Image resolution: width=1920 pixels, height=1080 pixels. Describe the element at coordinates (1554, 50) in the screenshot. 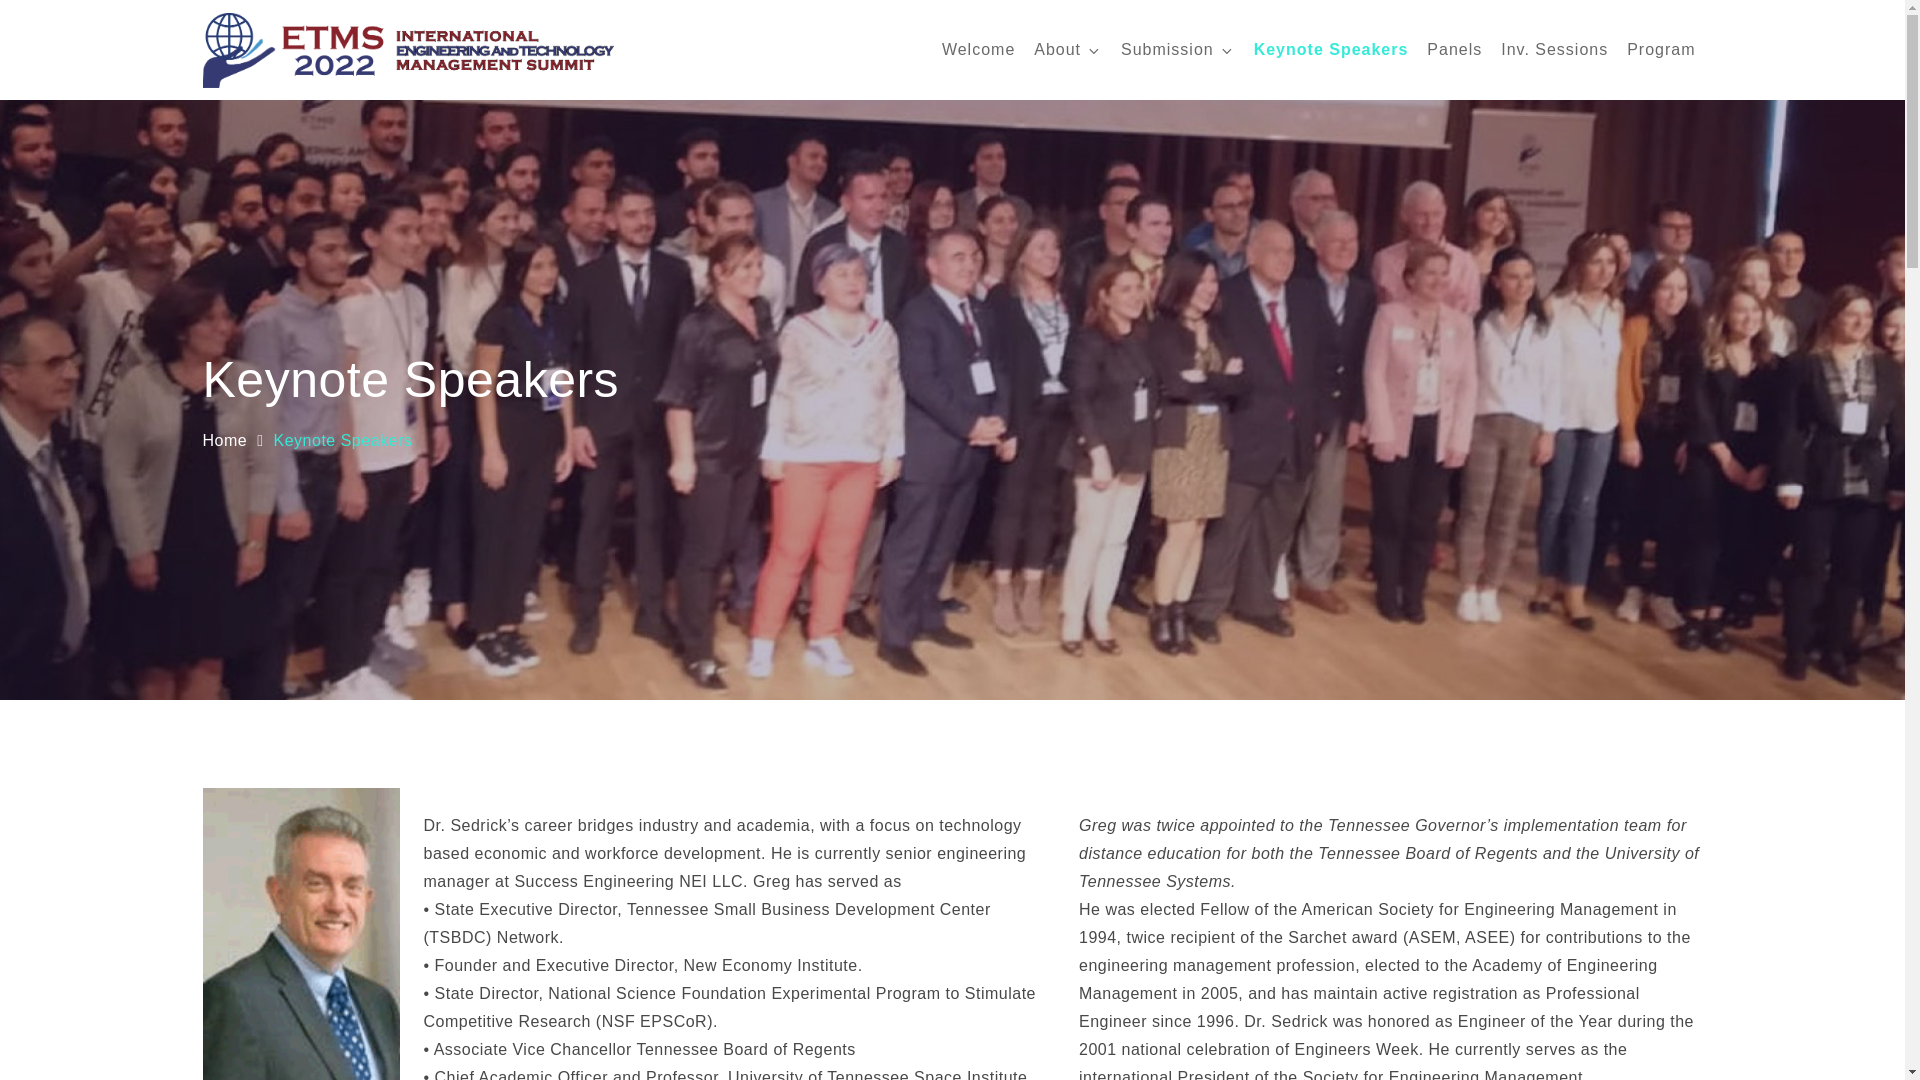

I see `Inv. Sessions` at that location.